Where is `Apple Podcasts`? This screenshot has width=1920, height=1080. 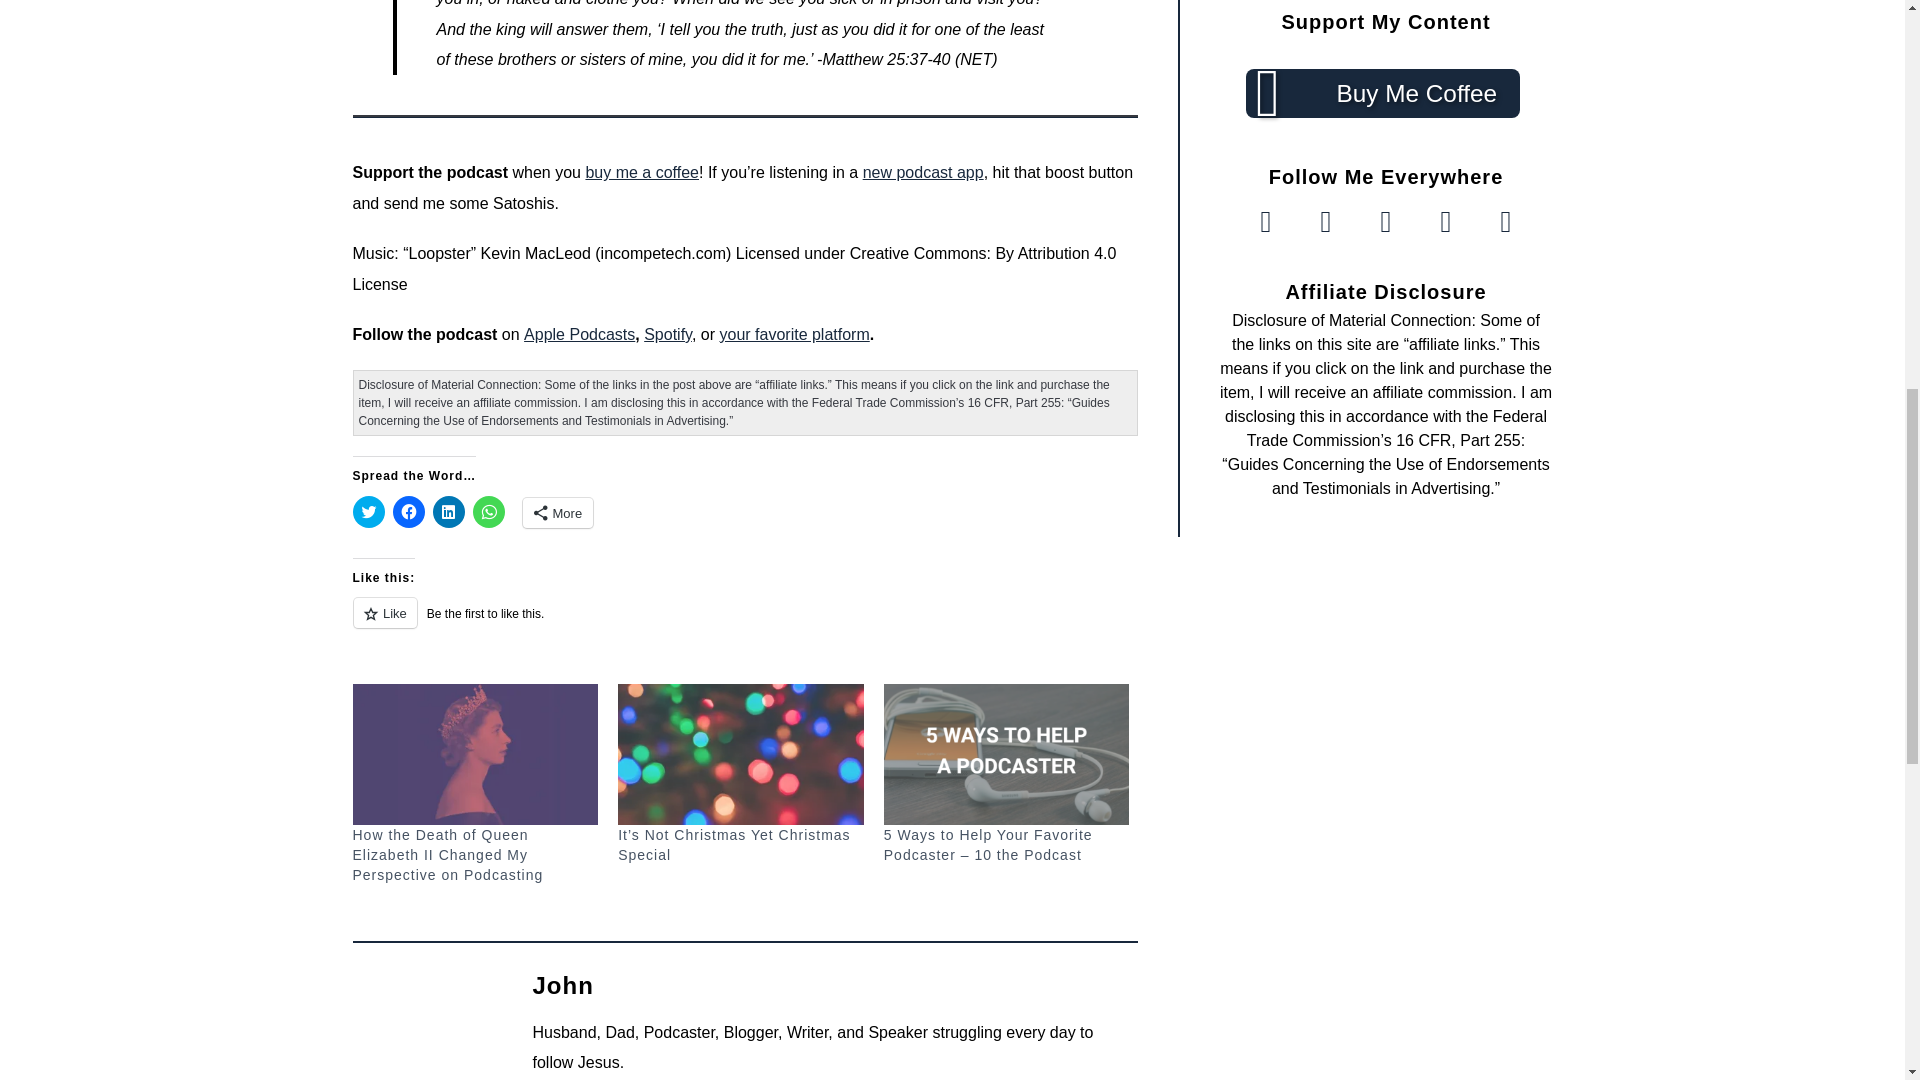
Apple Podcasts is located at coordinates (580, 334).